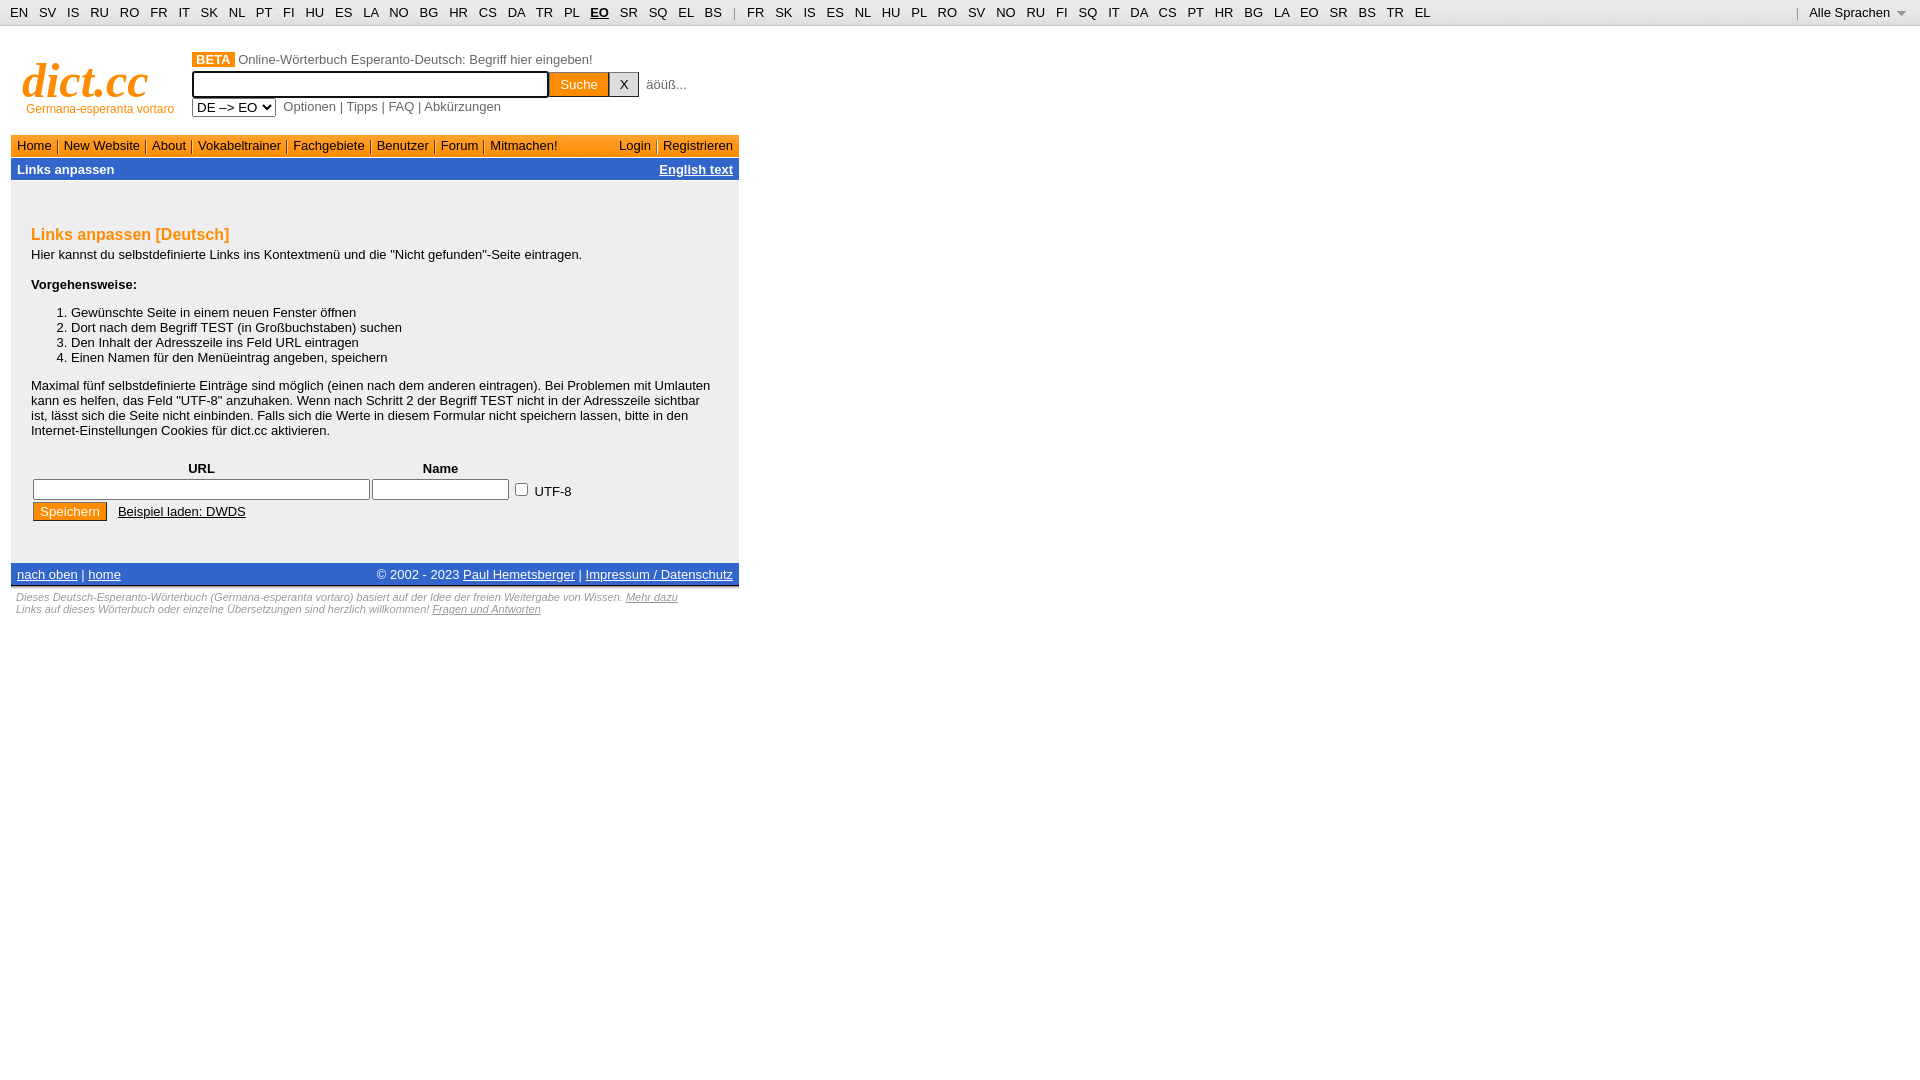 The width and height of the screenshot is (1920, 1080). Describe the element at coordinates (836, 12) in the screenshot. I see `ES` at that location.